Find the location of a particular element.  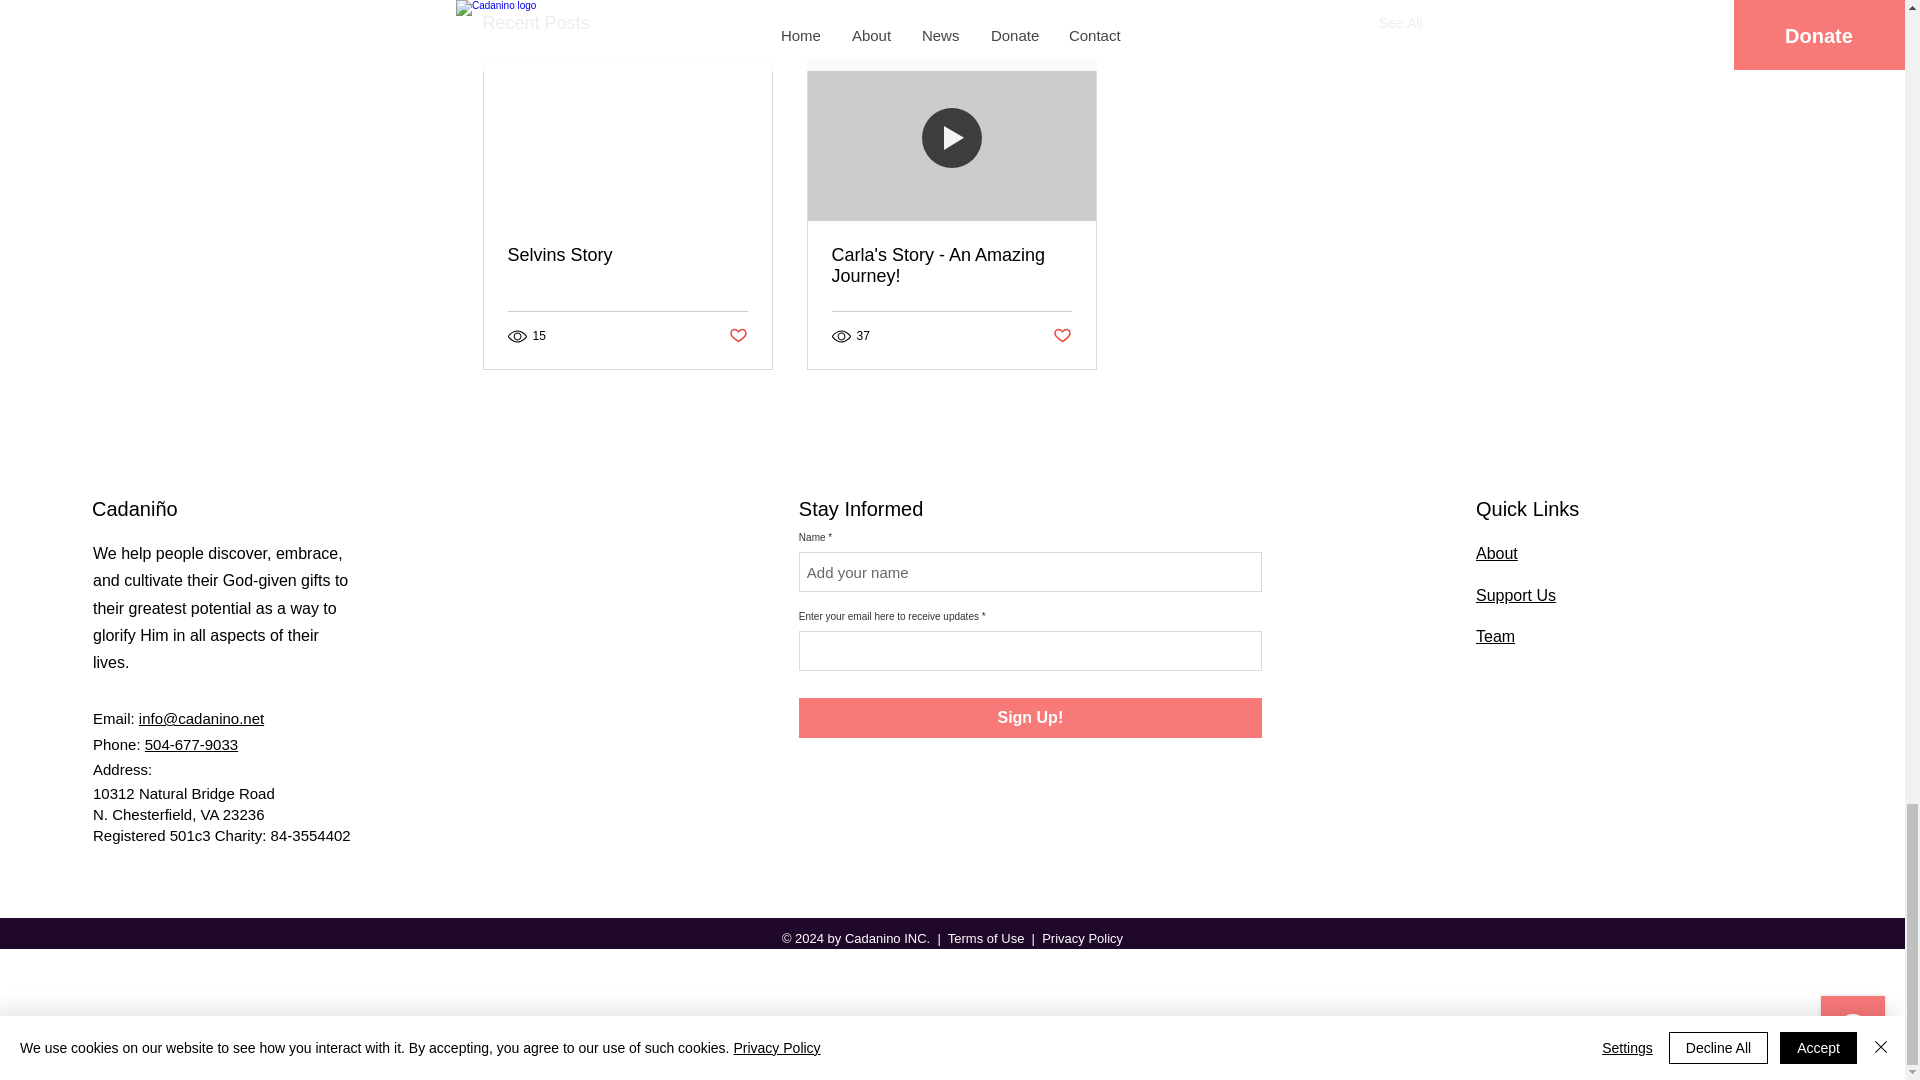

Post not marked as liked is located at coordinates (736, 336).